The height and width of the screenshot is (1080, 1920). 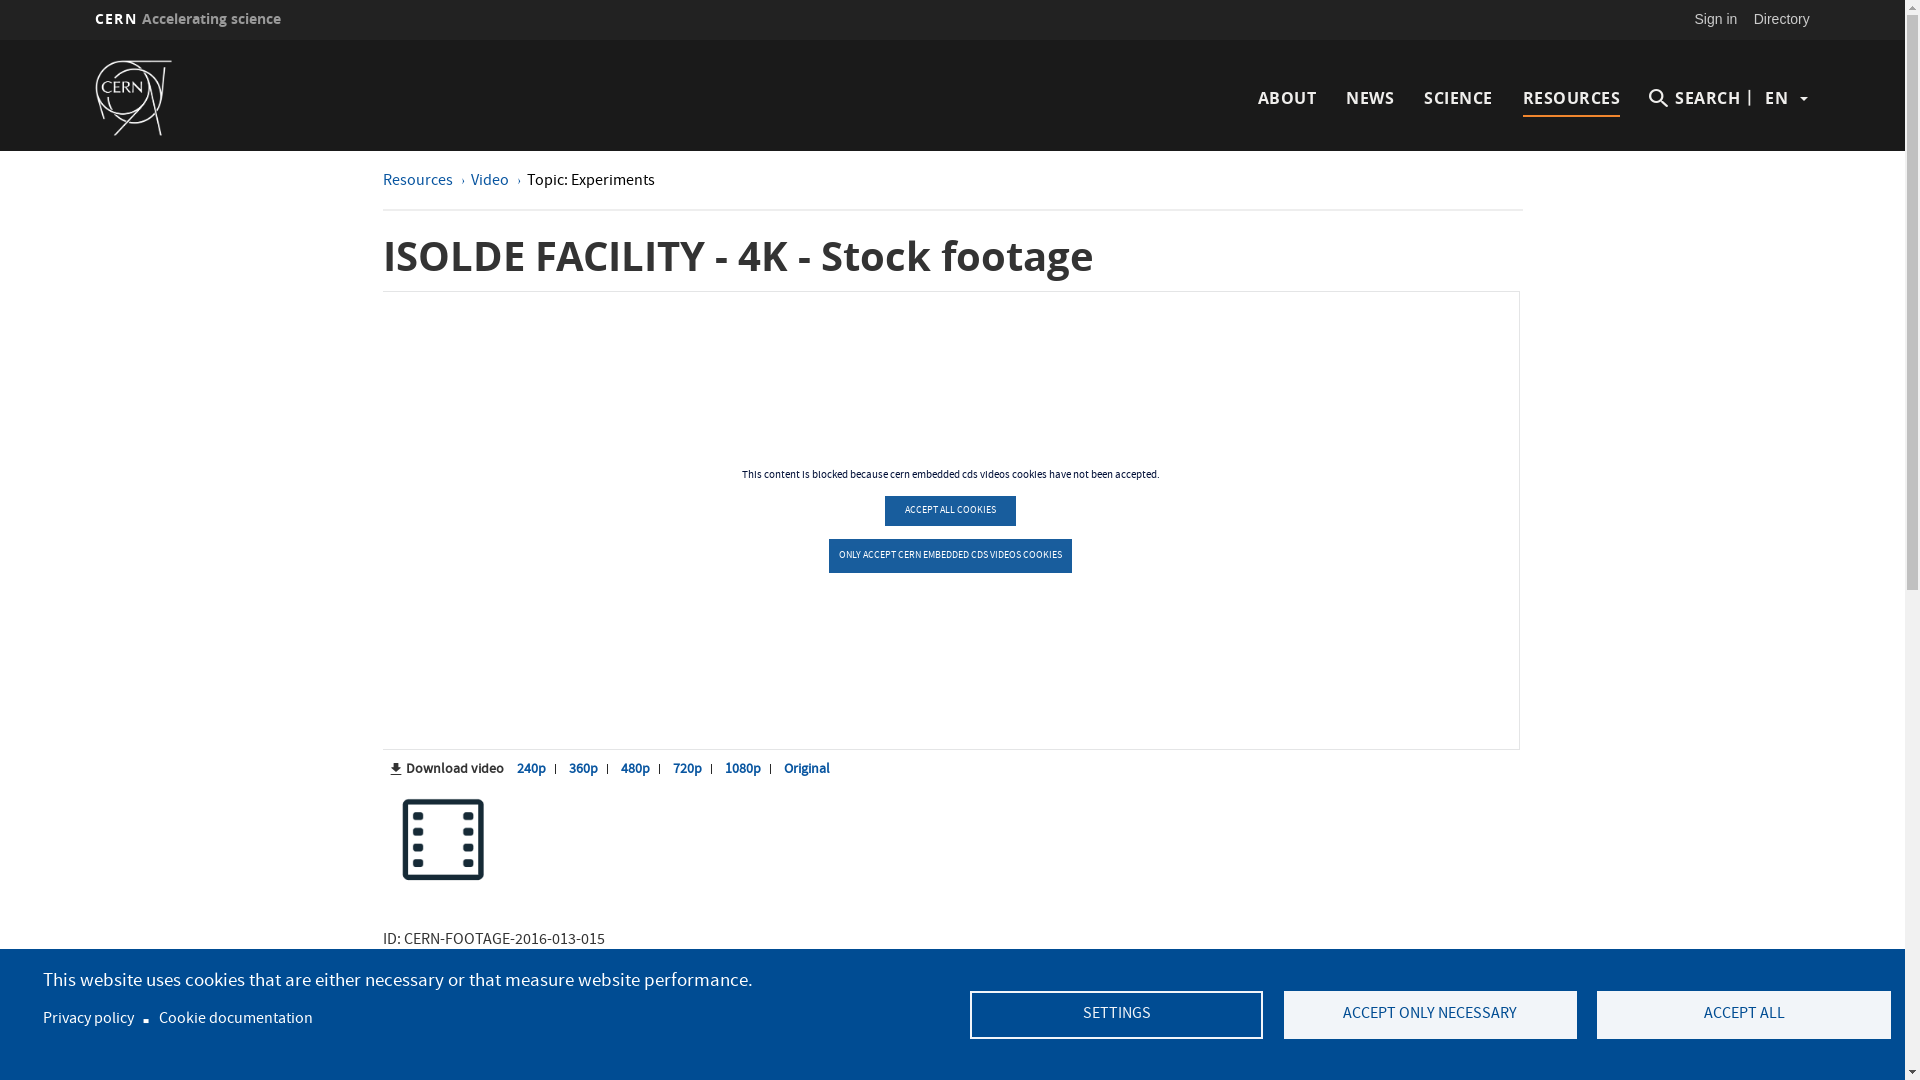 I want to click on 720p, so click(x=688, y=770).